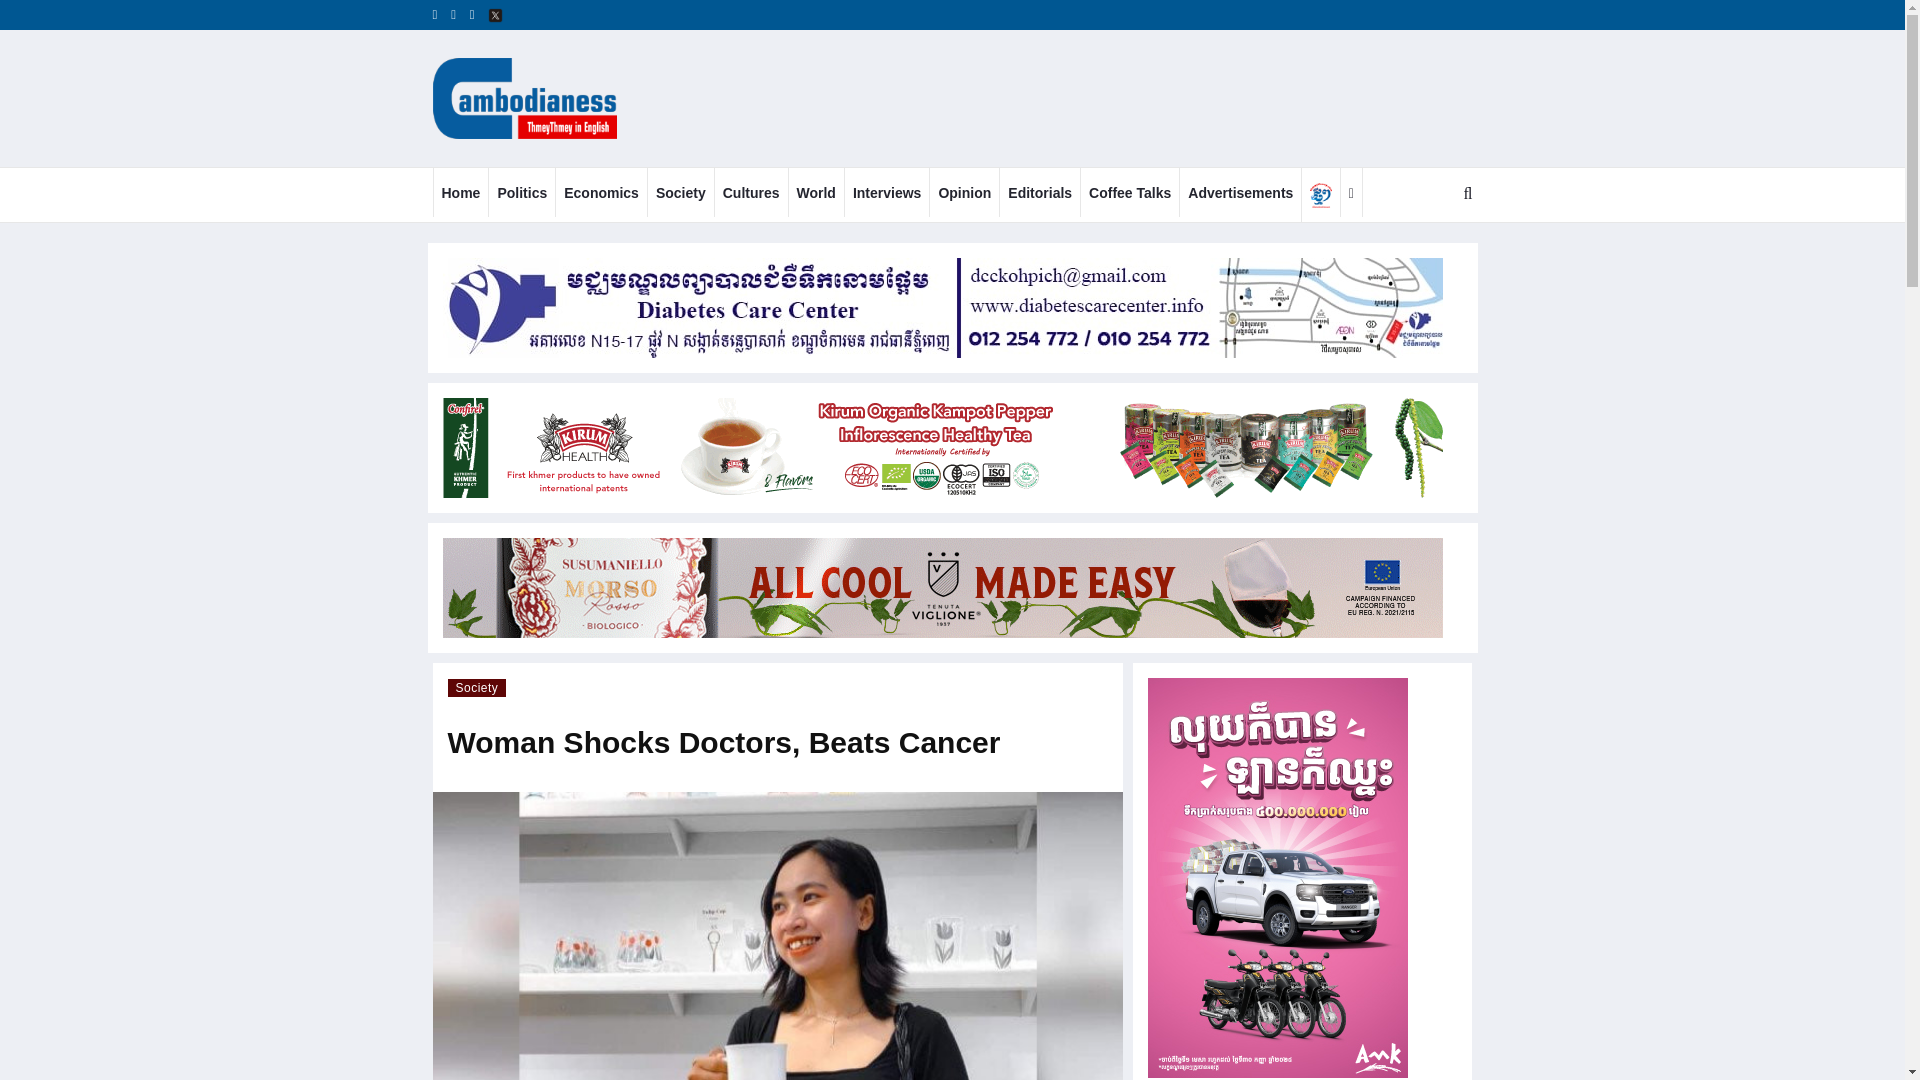 This screenshot has width=1920, height=1080. I want to click on Economics, so click(602, 193).